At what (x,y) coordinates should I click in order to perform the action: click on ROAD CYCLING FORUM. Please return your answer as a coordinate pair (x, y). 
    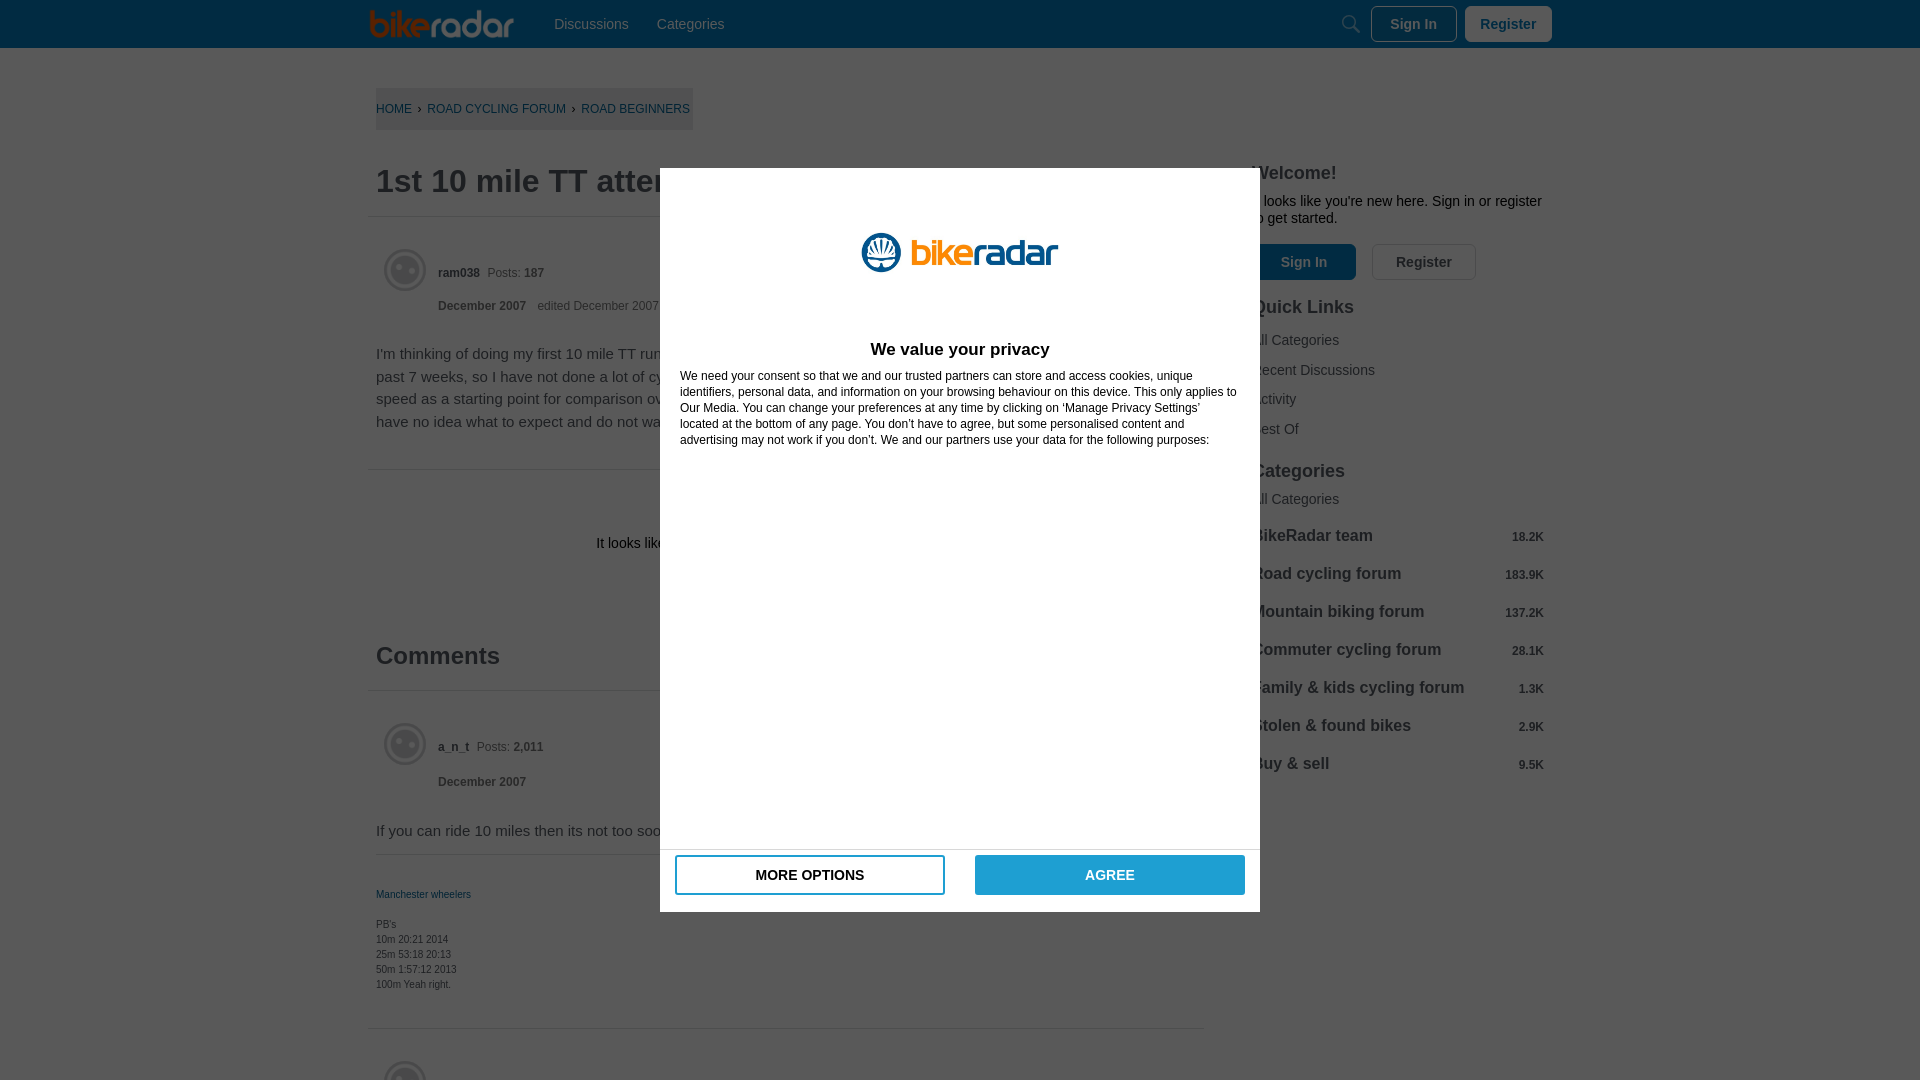
    Looking at the image, I should click on (496, 108).